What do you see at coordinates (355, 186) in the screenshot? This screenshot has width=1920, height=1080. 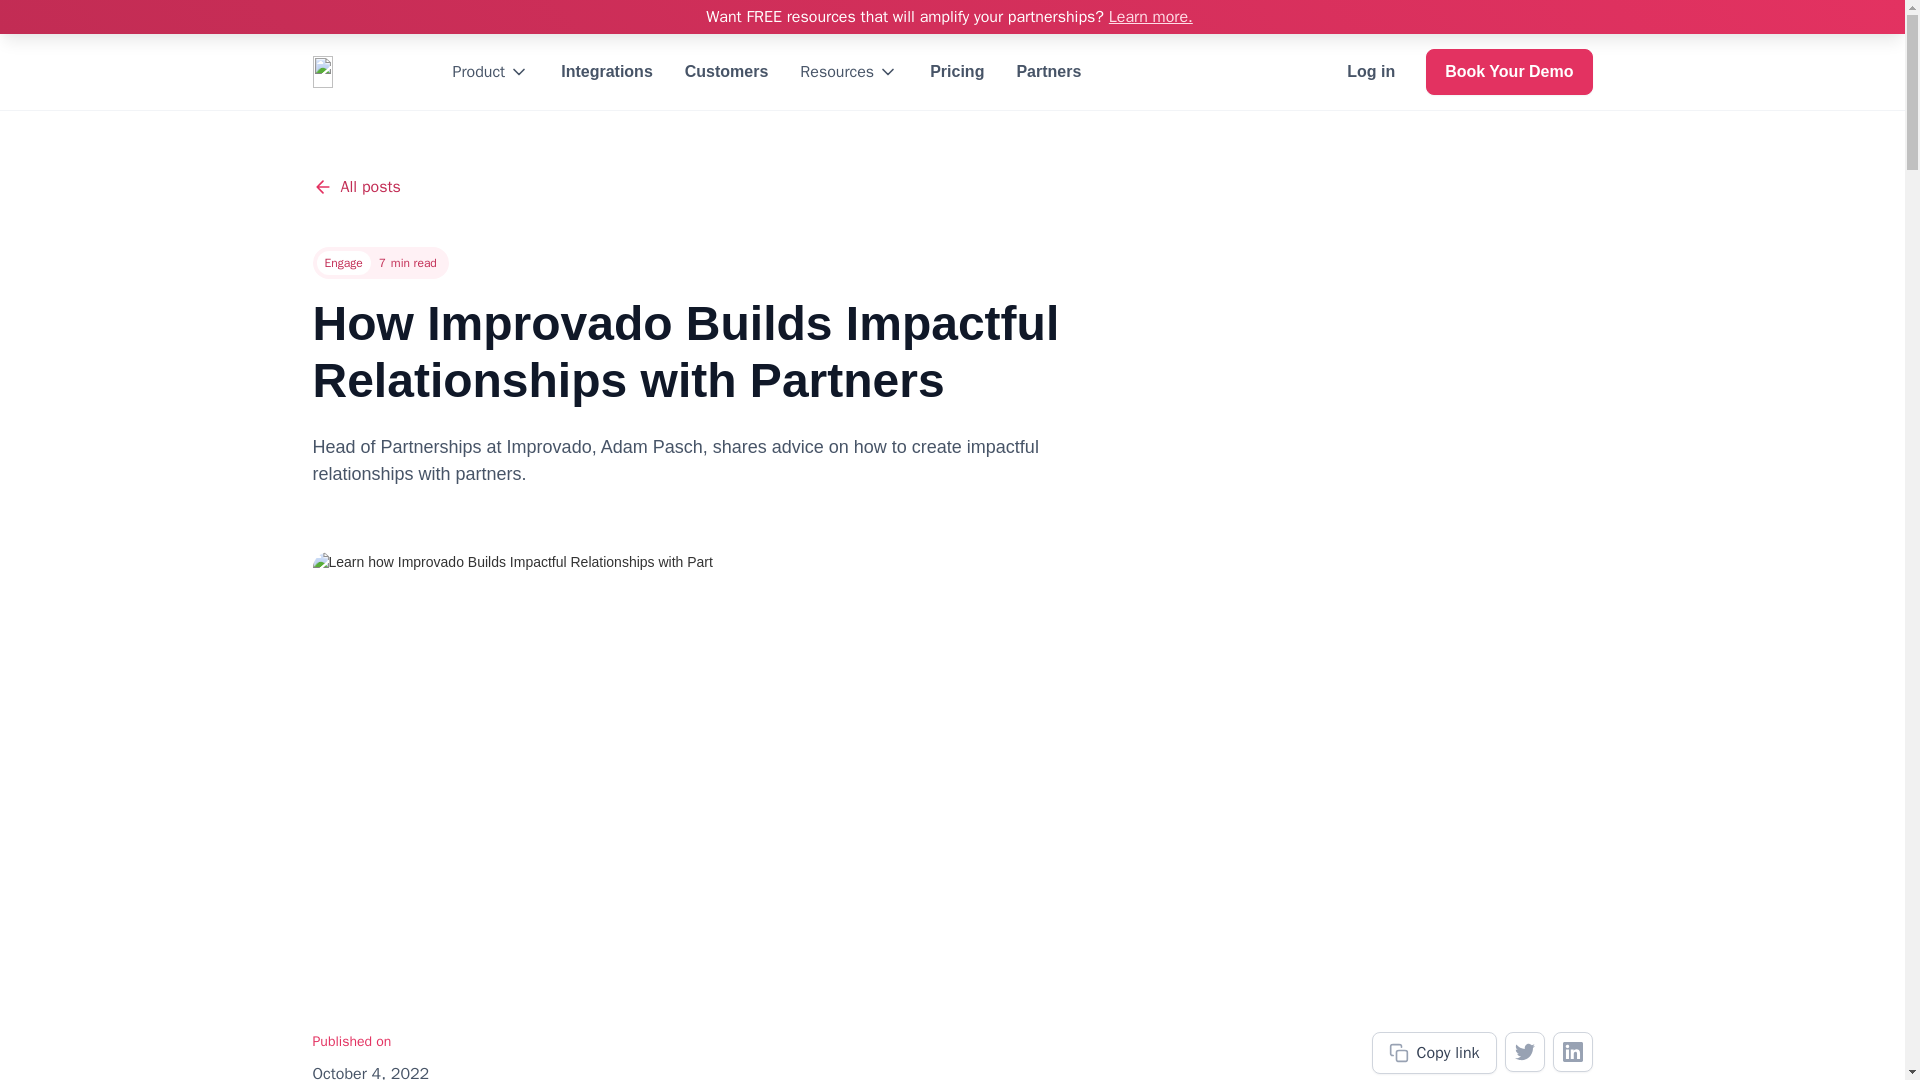 I see `All posts` at bounding box center [355, 186].